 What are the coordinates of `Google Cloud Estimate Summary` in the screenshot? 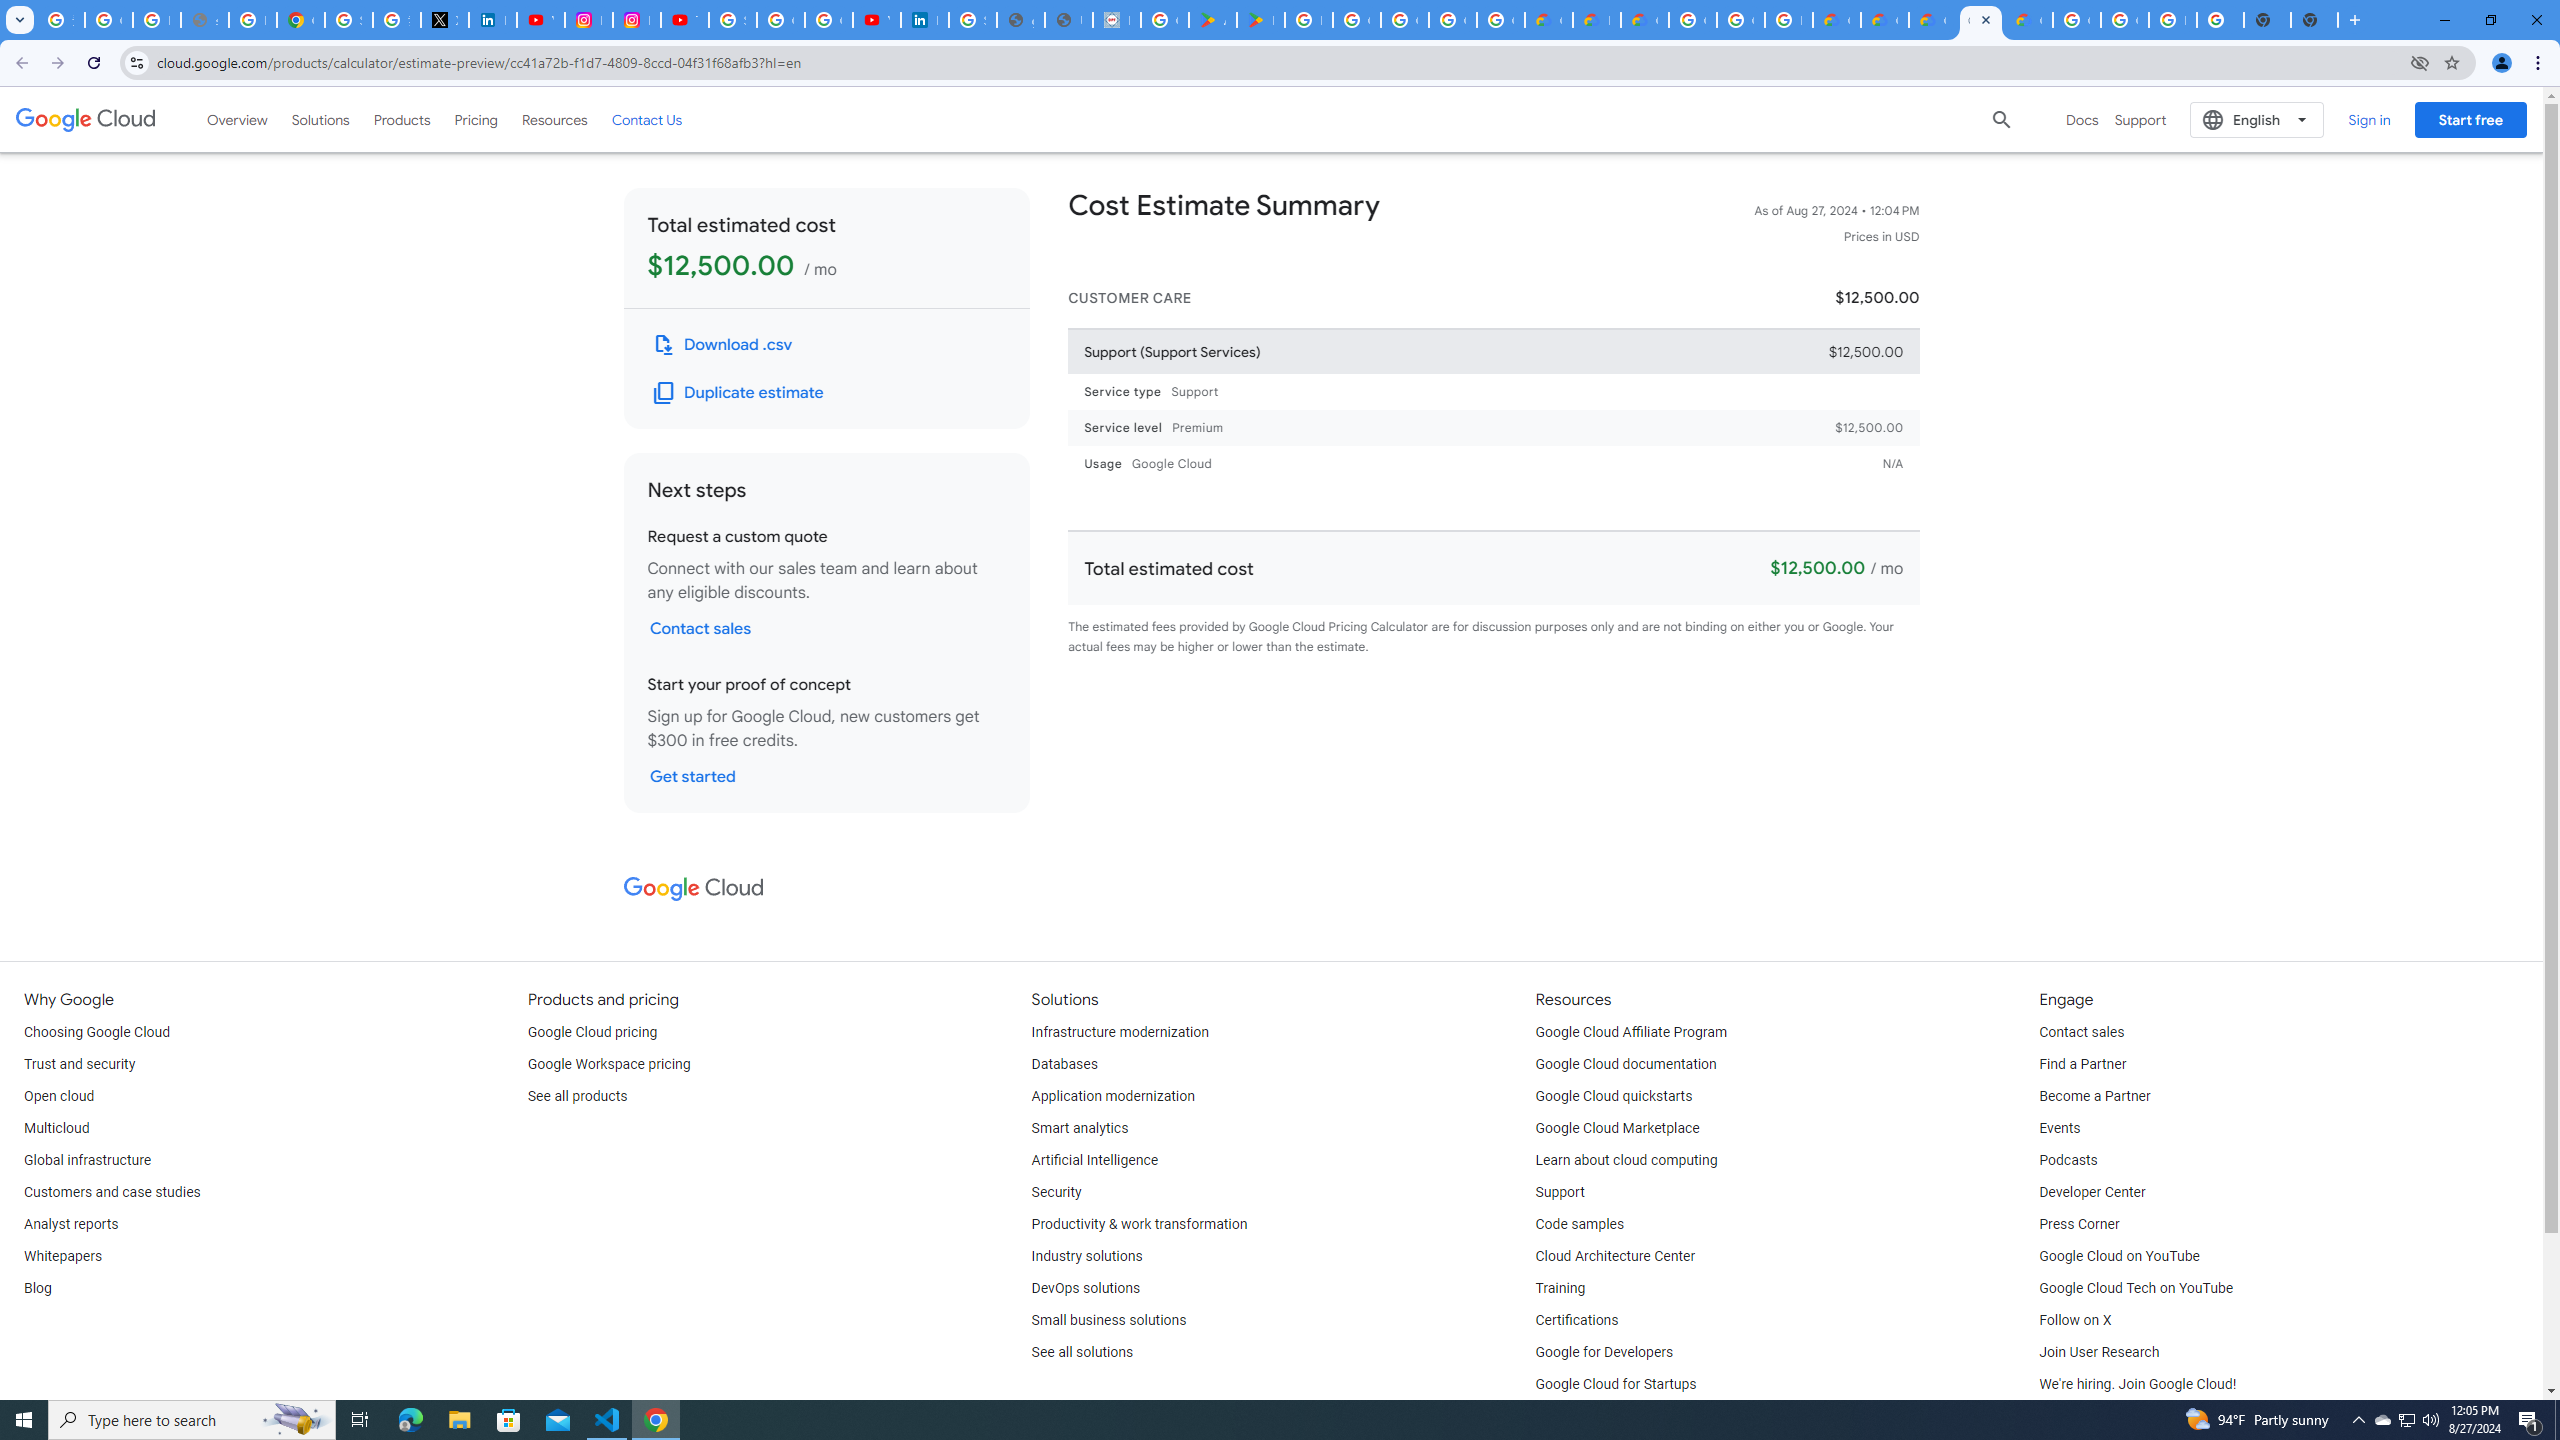 It's located at (1981, 20).